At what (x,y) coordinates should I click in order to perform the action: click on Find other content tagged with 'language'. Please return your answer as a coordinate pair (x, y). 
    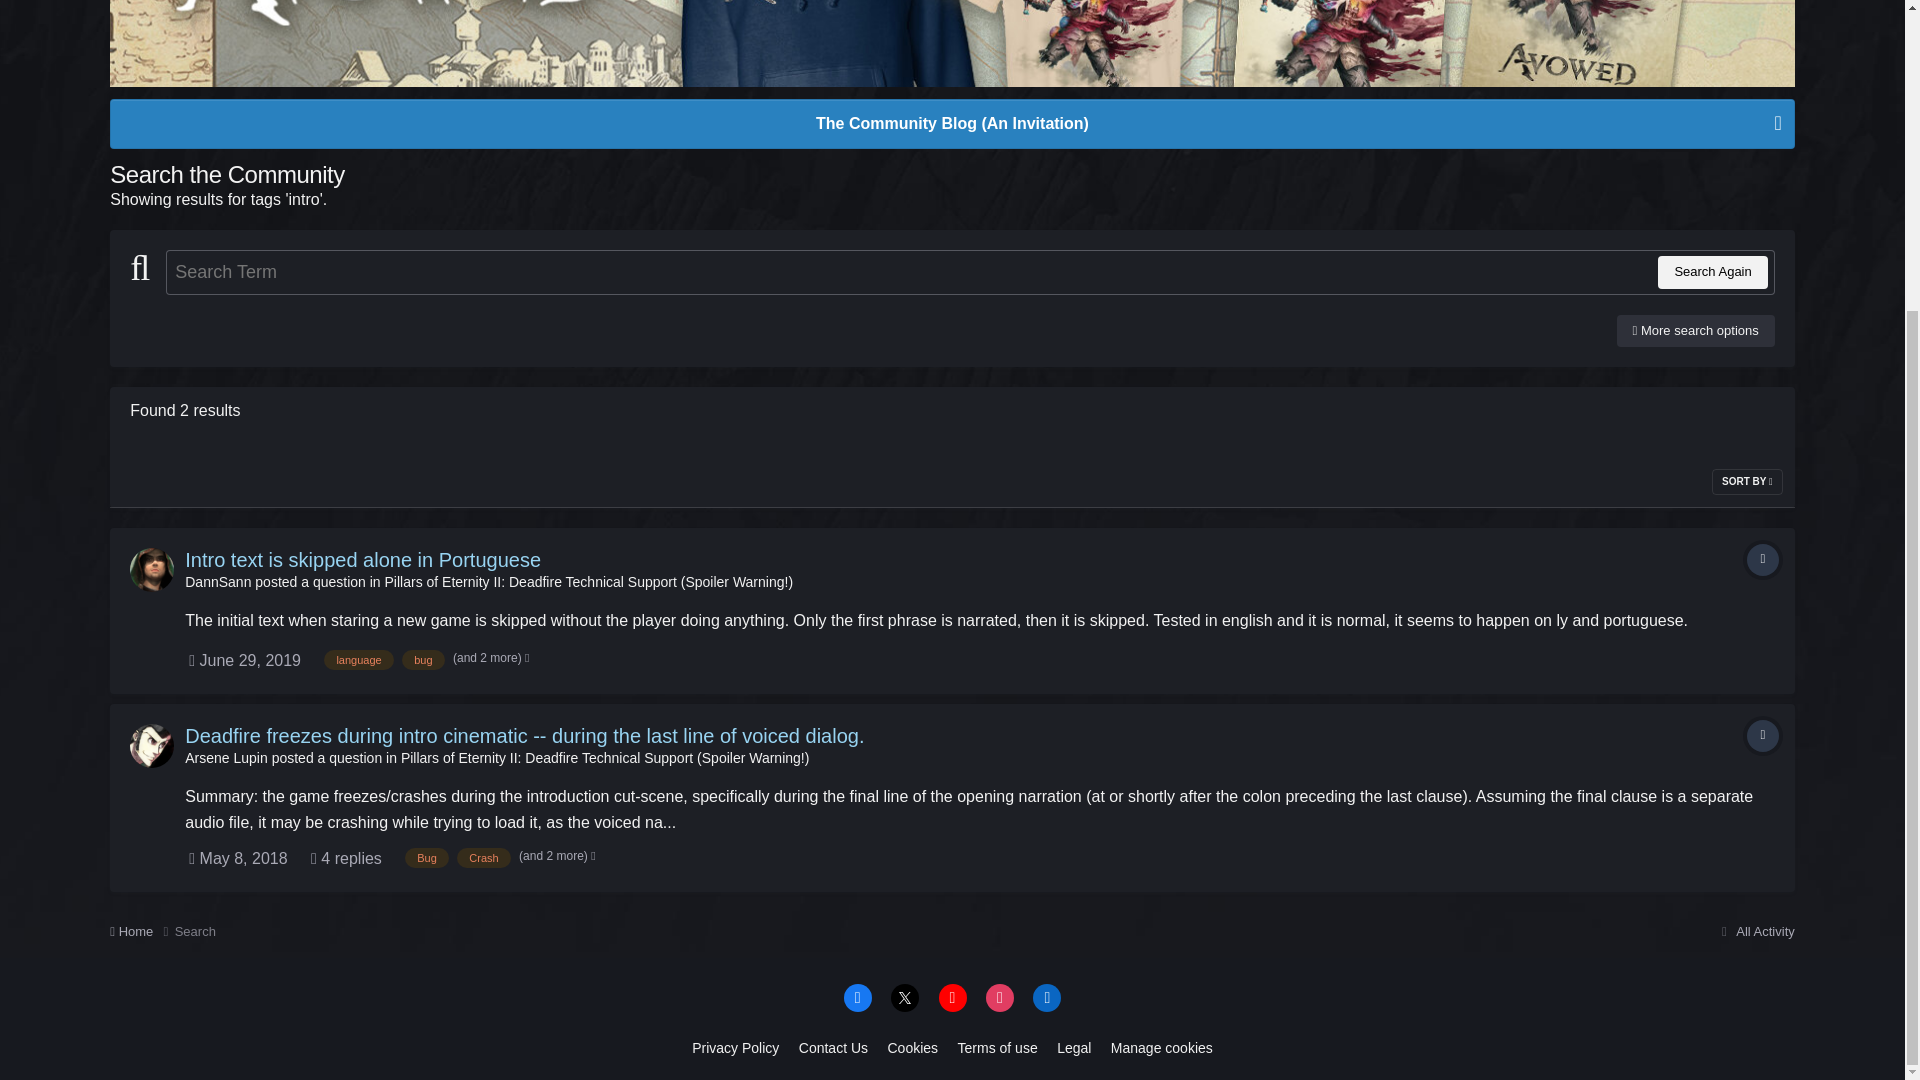
    Looking at the image, I should click on (358, 660).